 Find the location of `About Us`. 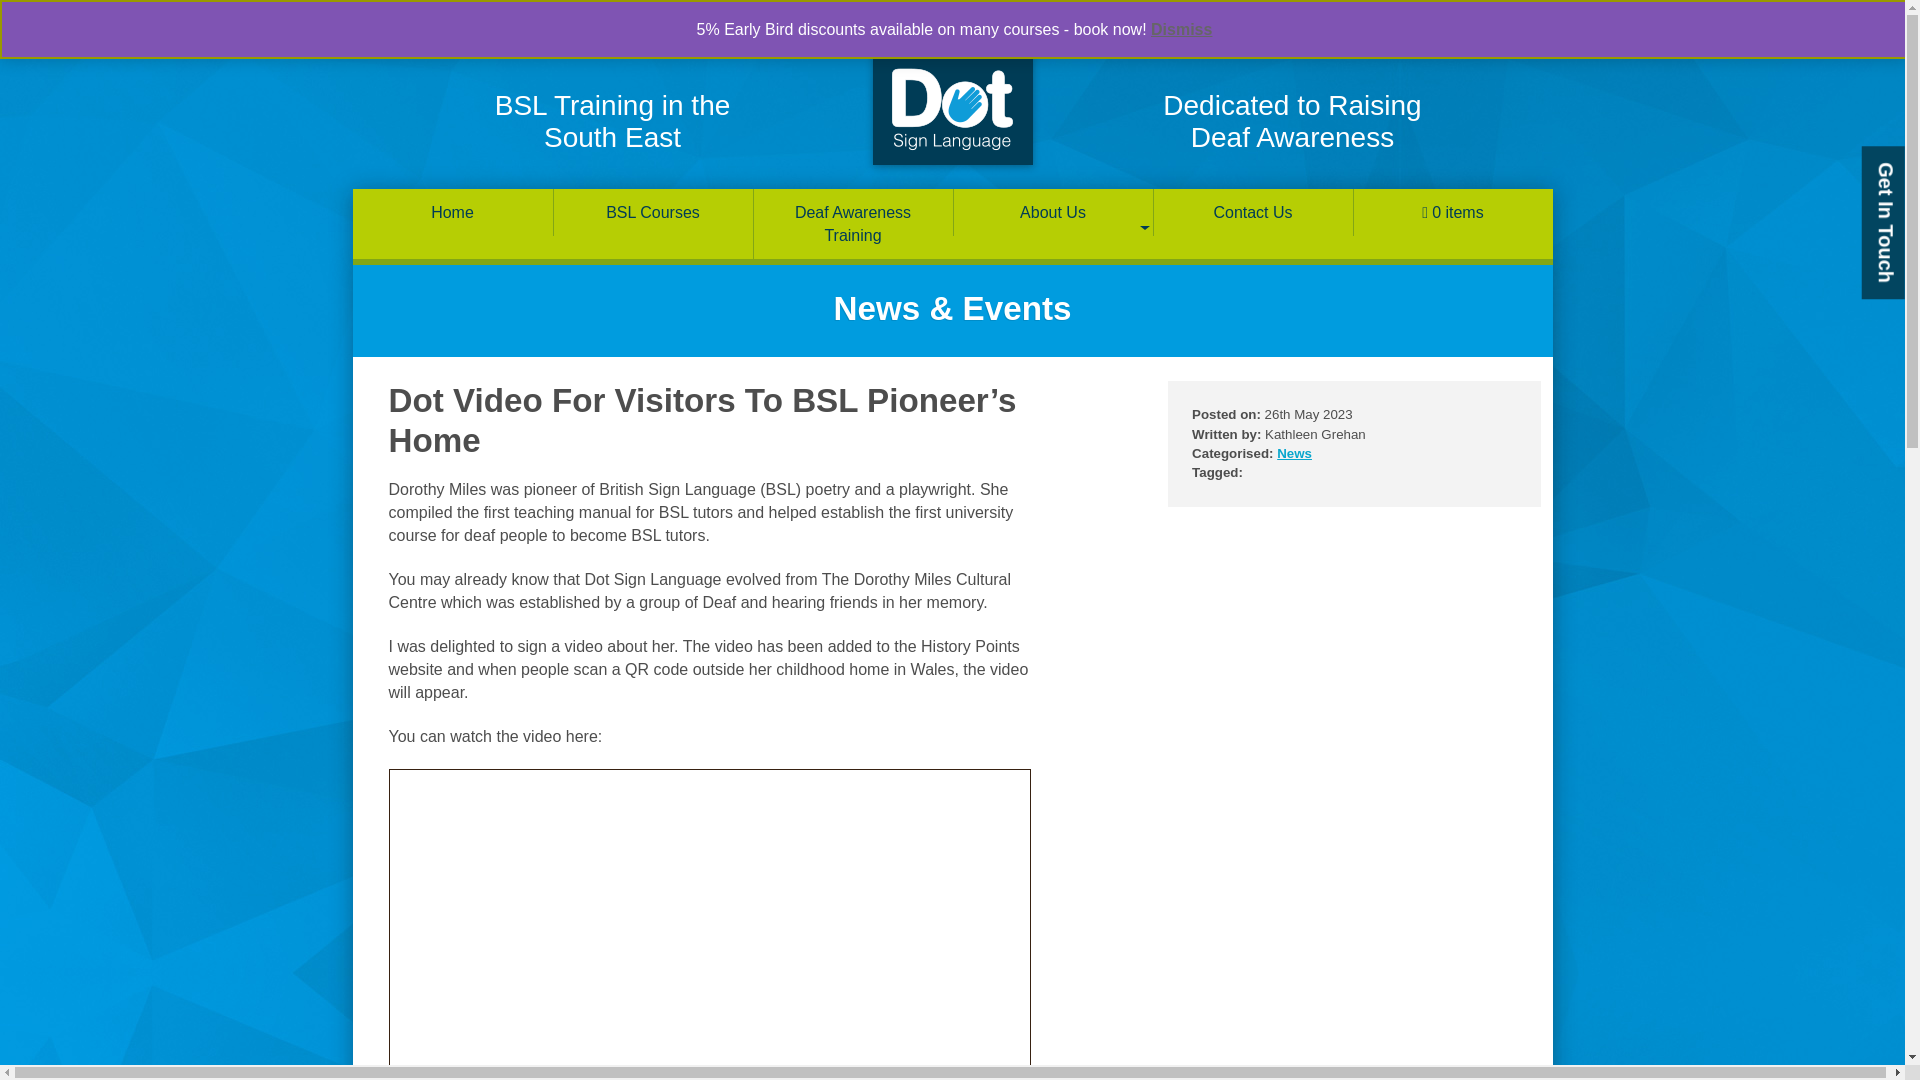

About Us is located at coordinates (1054, 212).